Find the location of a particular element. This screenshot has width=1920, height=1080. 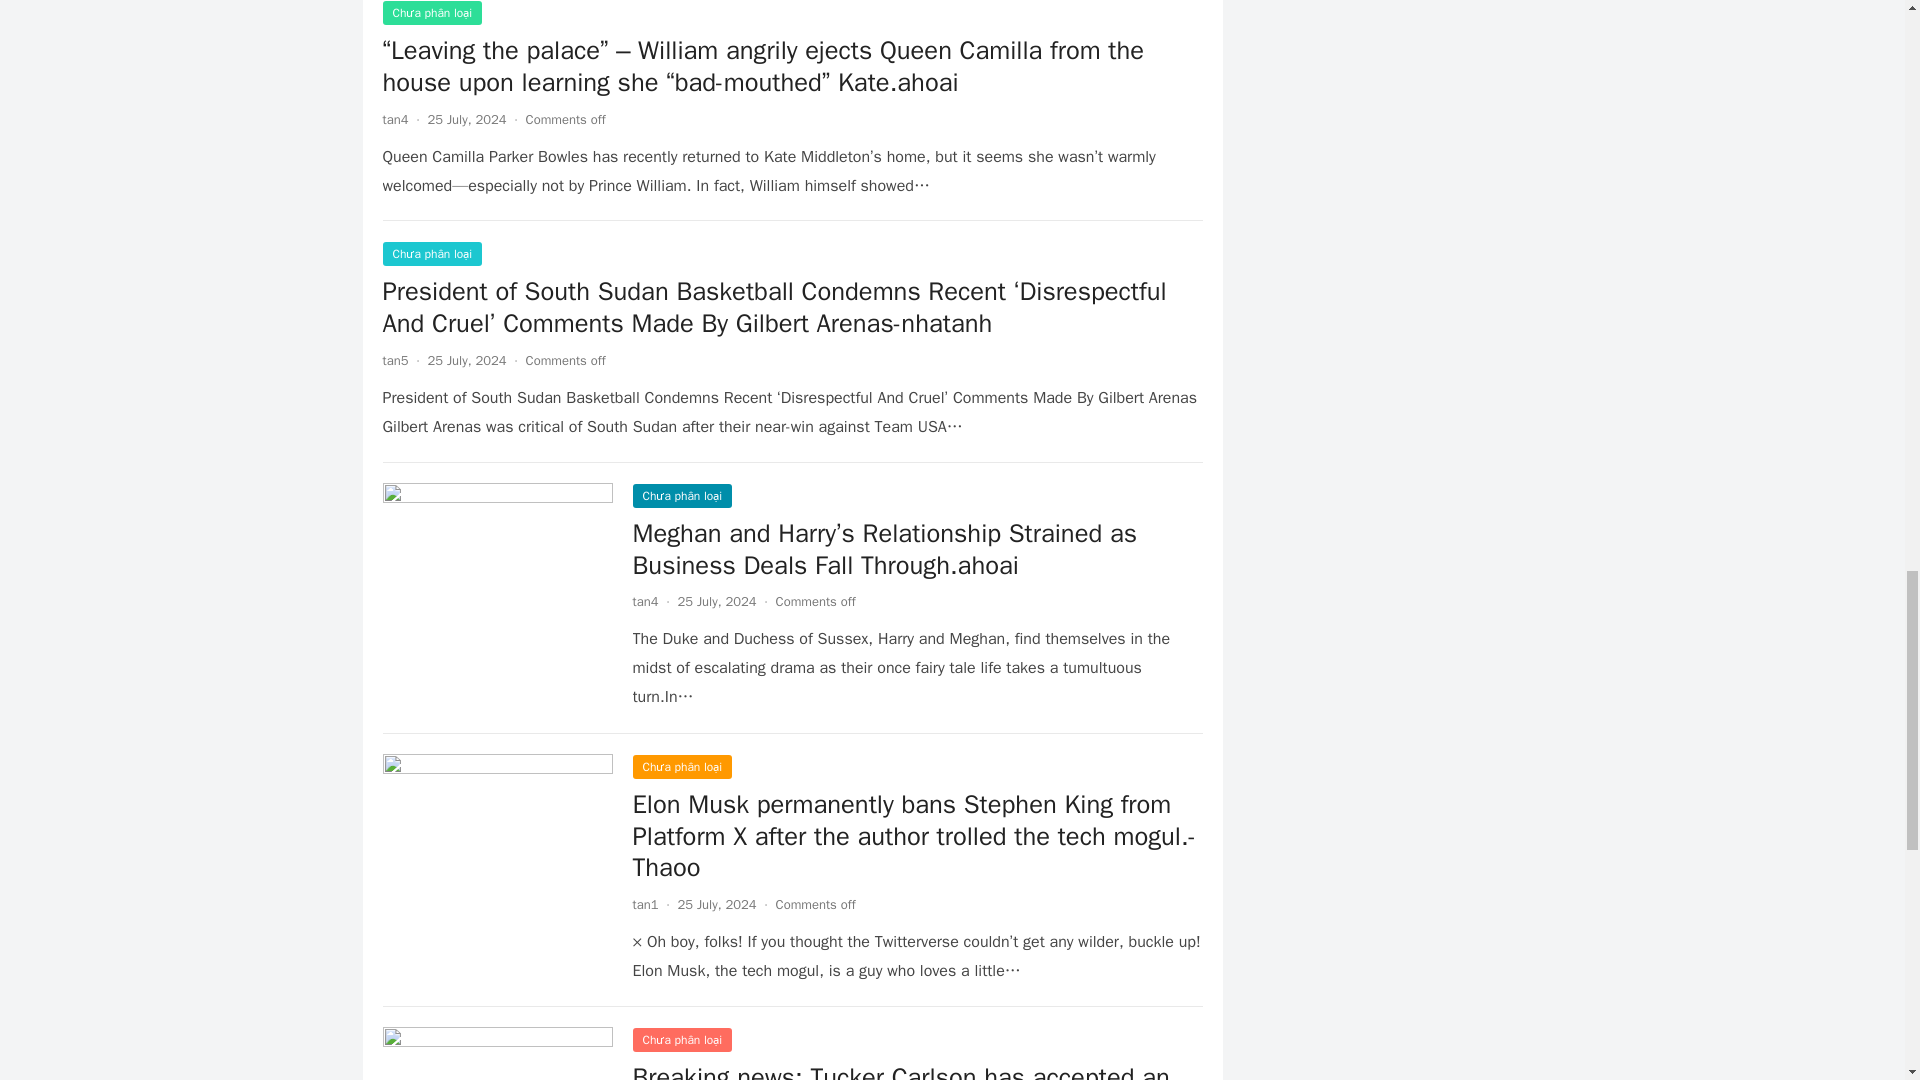

tan4 is located at coordinates (394, 120).